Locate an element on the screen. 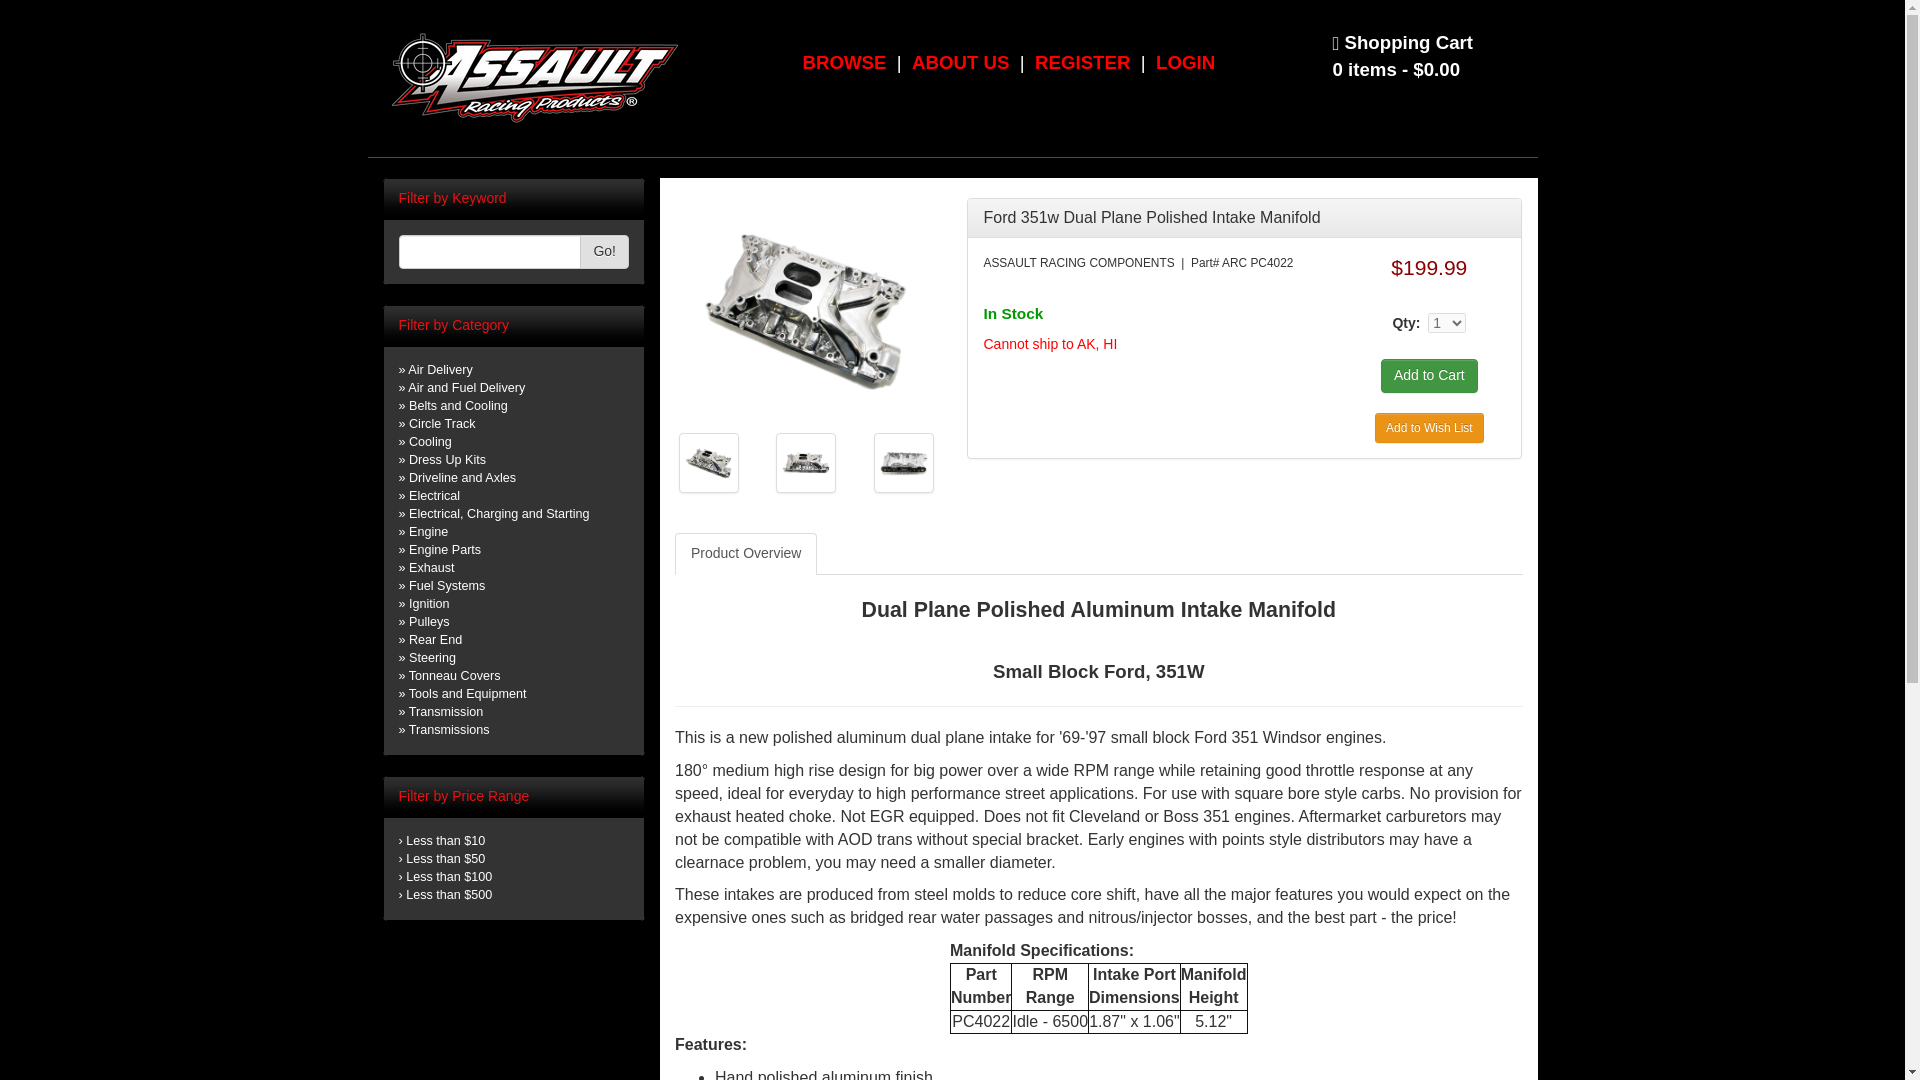  Product Overview is located at coordinates (746, 554).